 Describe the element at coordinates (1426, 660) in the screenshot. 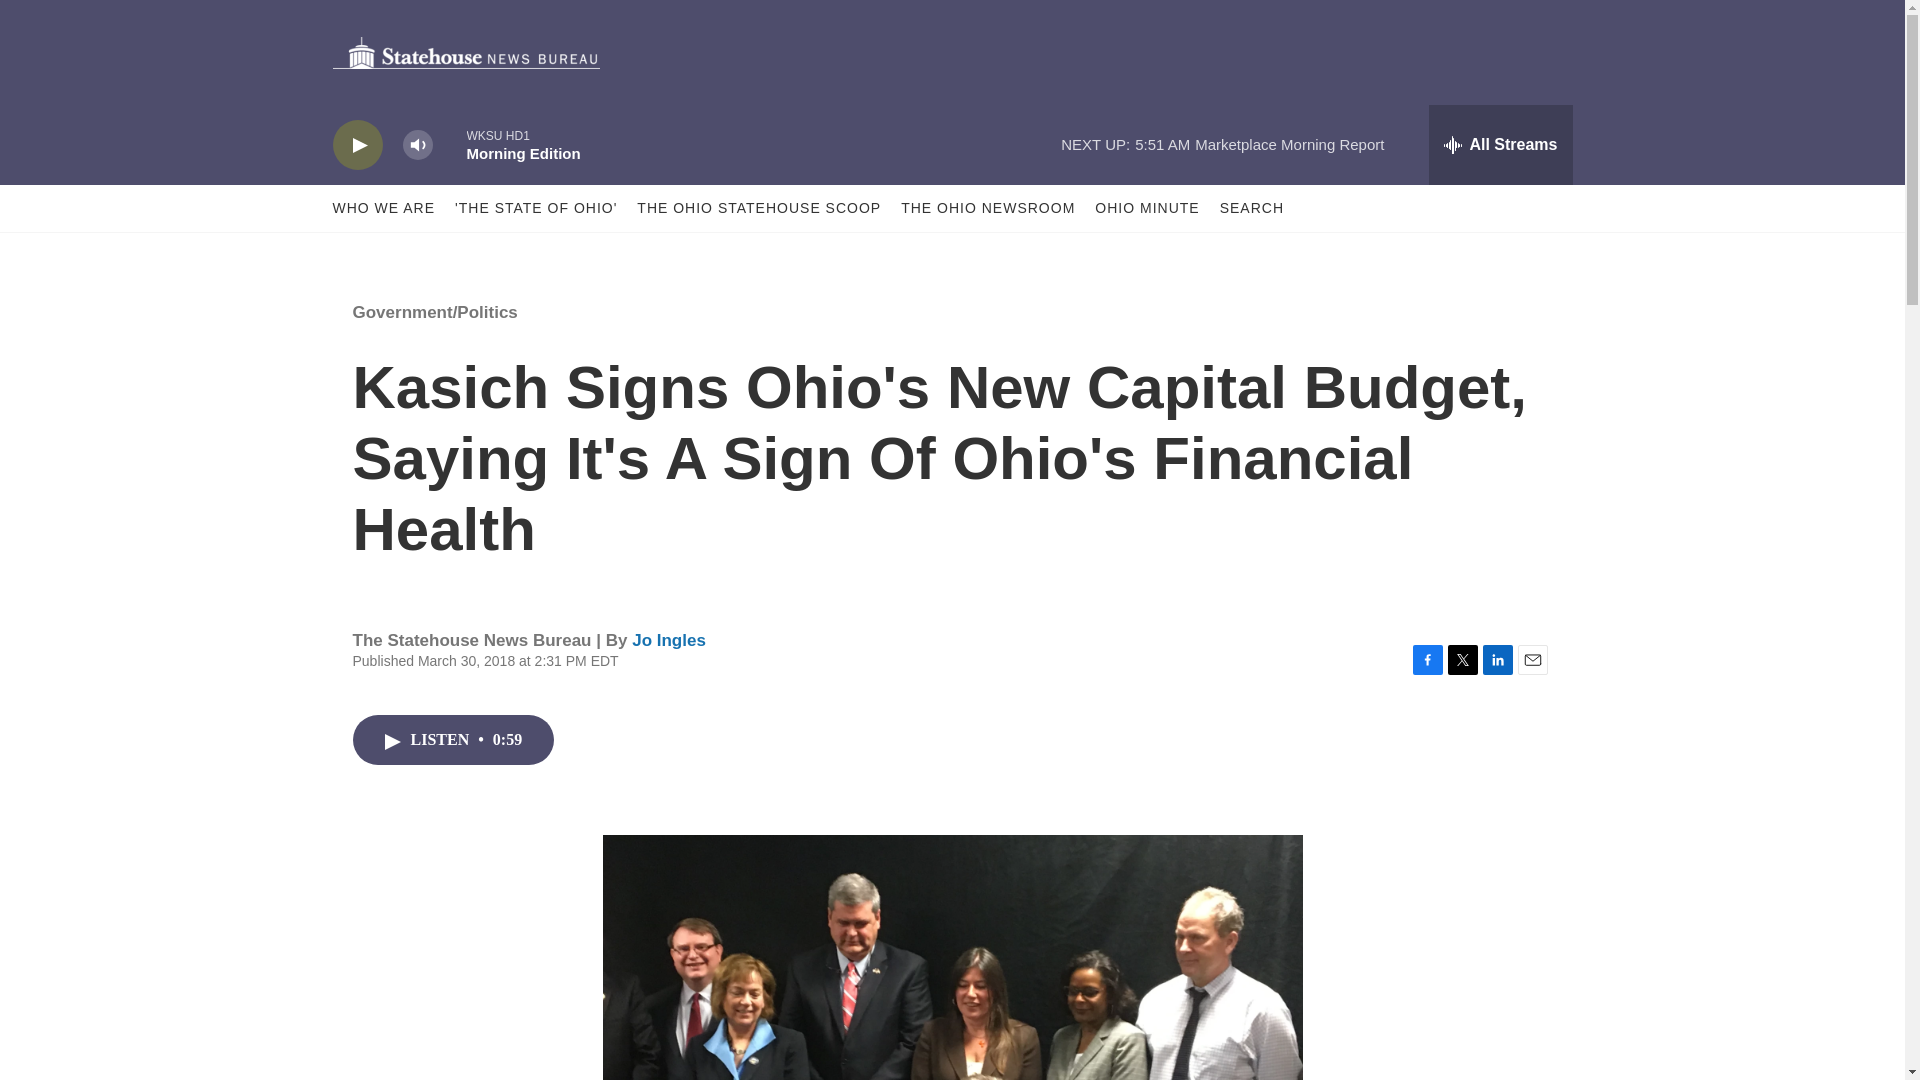

I see `Facebook` at that location.